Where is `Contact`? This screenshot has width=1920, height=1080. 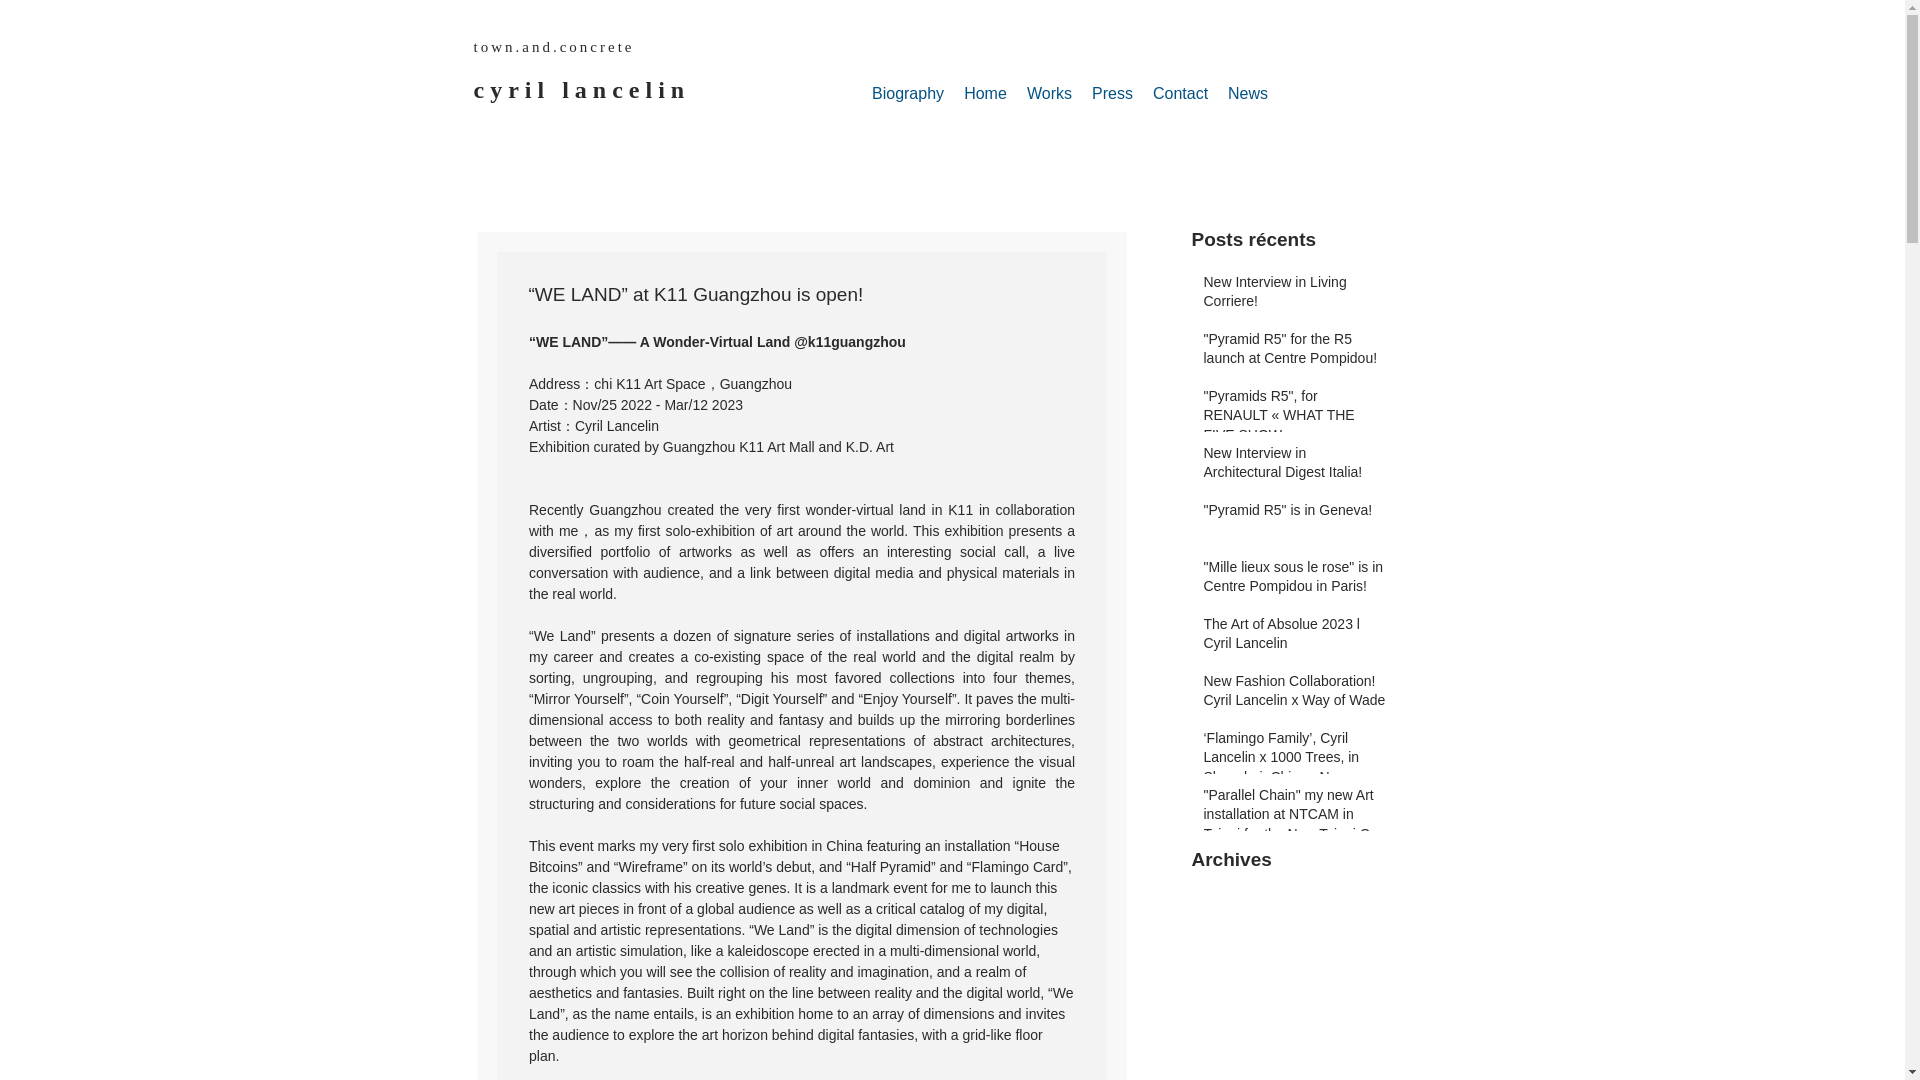
Contact is located at coordinates (1180, 94).